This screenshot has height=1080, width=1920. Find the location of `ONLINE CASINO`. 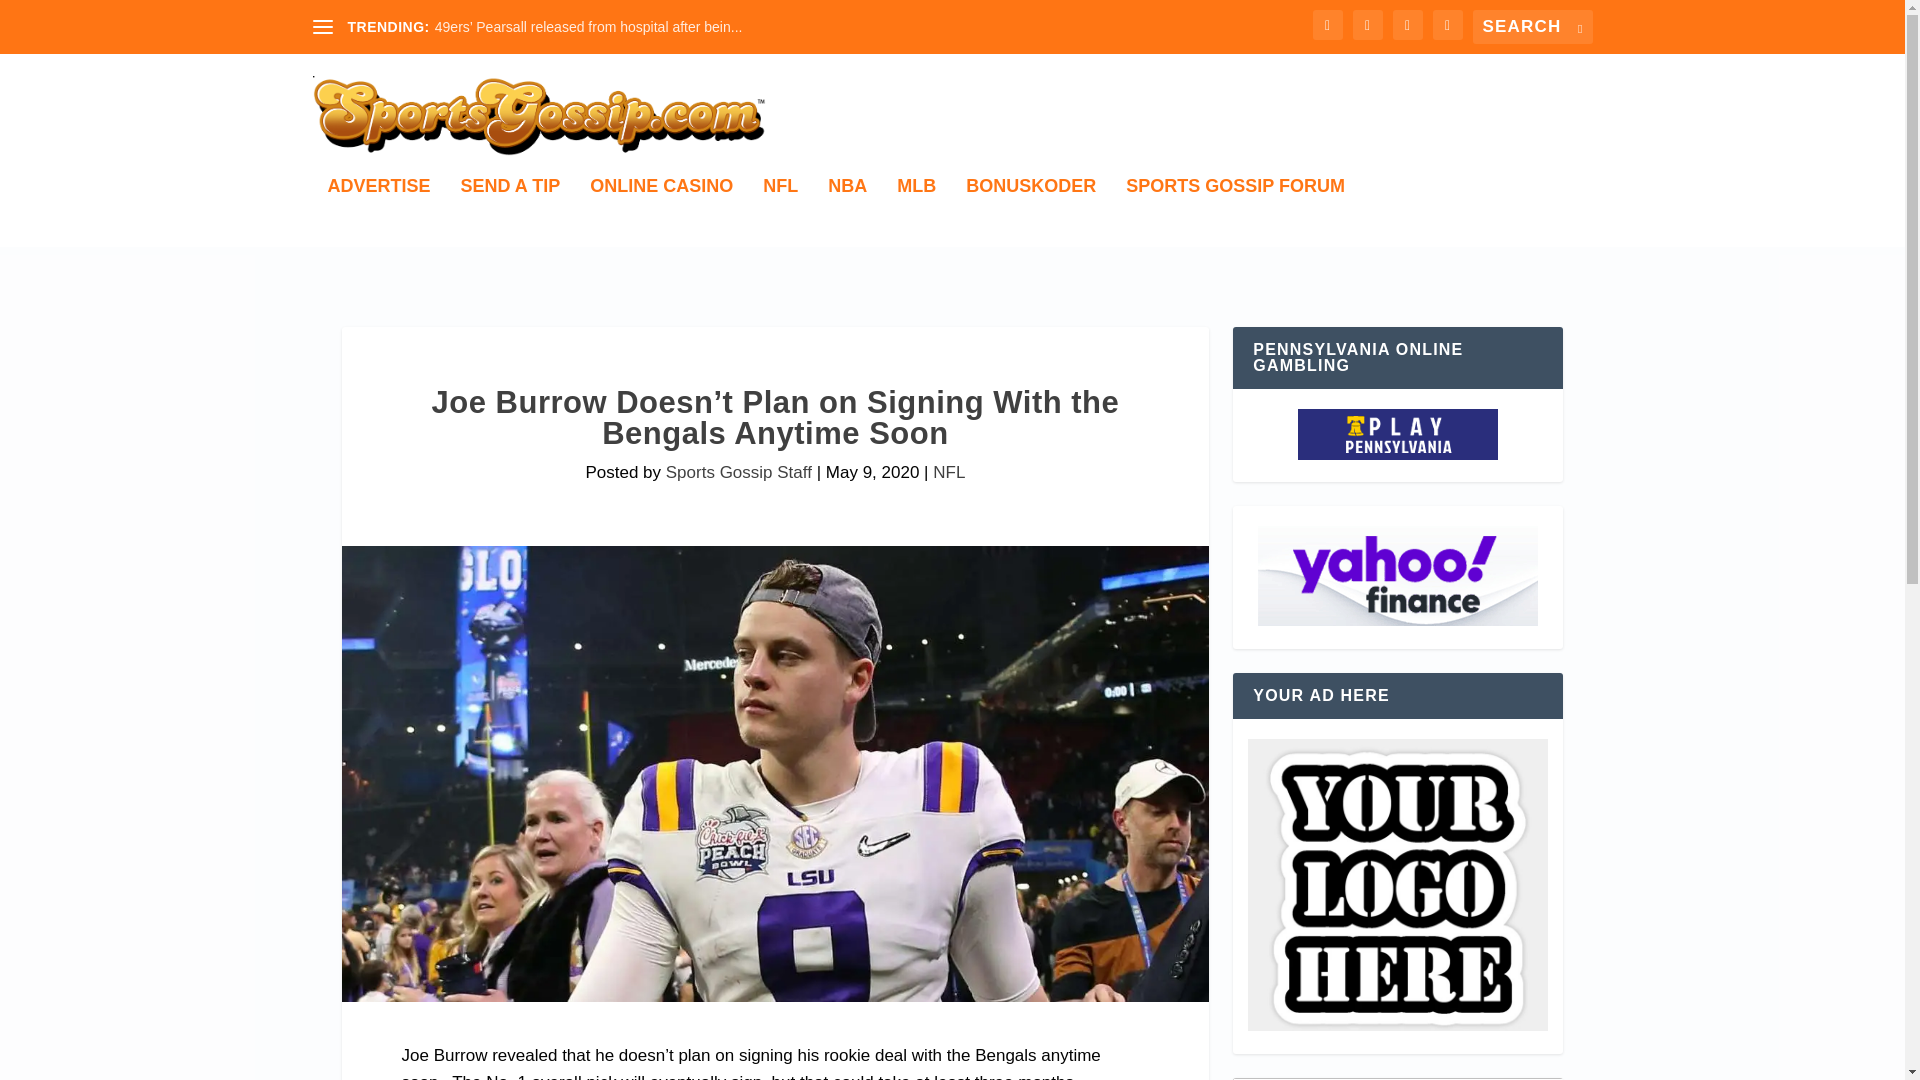

ONLINE CASINO is located at coordinates (661, 212).